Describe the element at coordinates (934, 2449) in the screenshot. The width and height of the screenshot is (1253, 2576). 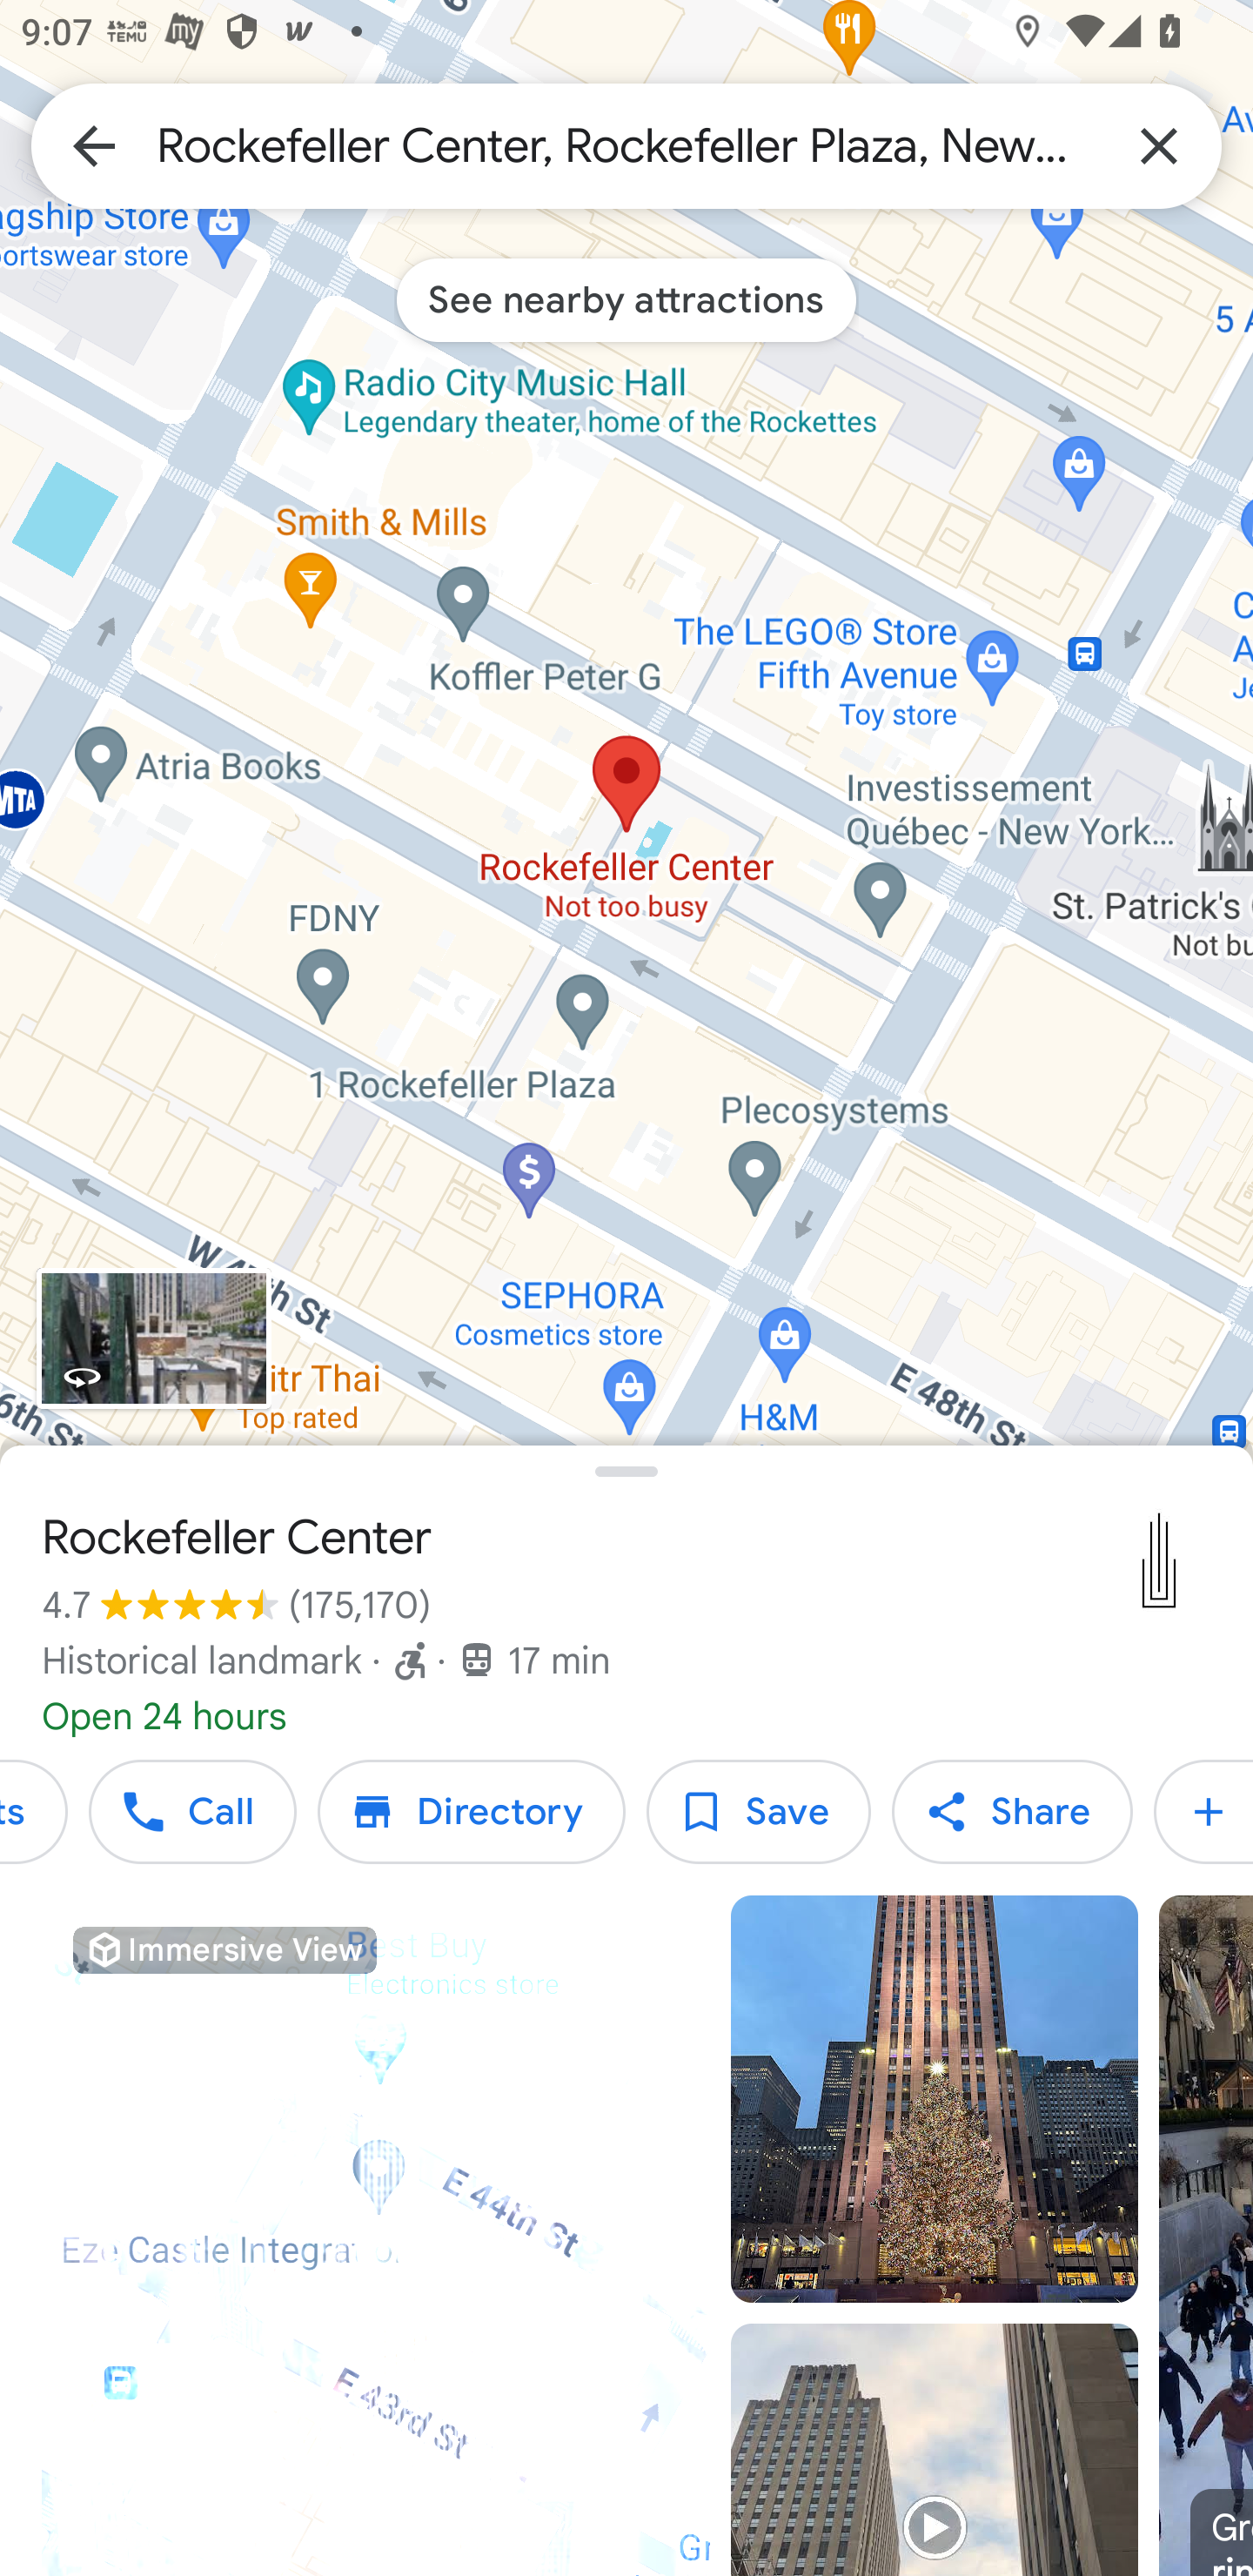
I see `Video` at that location.